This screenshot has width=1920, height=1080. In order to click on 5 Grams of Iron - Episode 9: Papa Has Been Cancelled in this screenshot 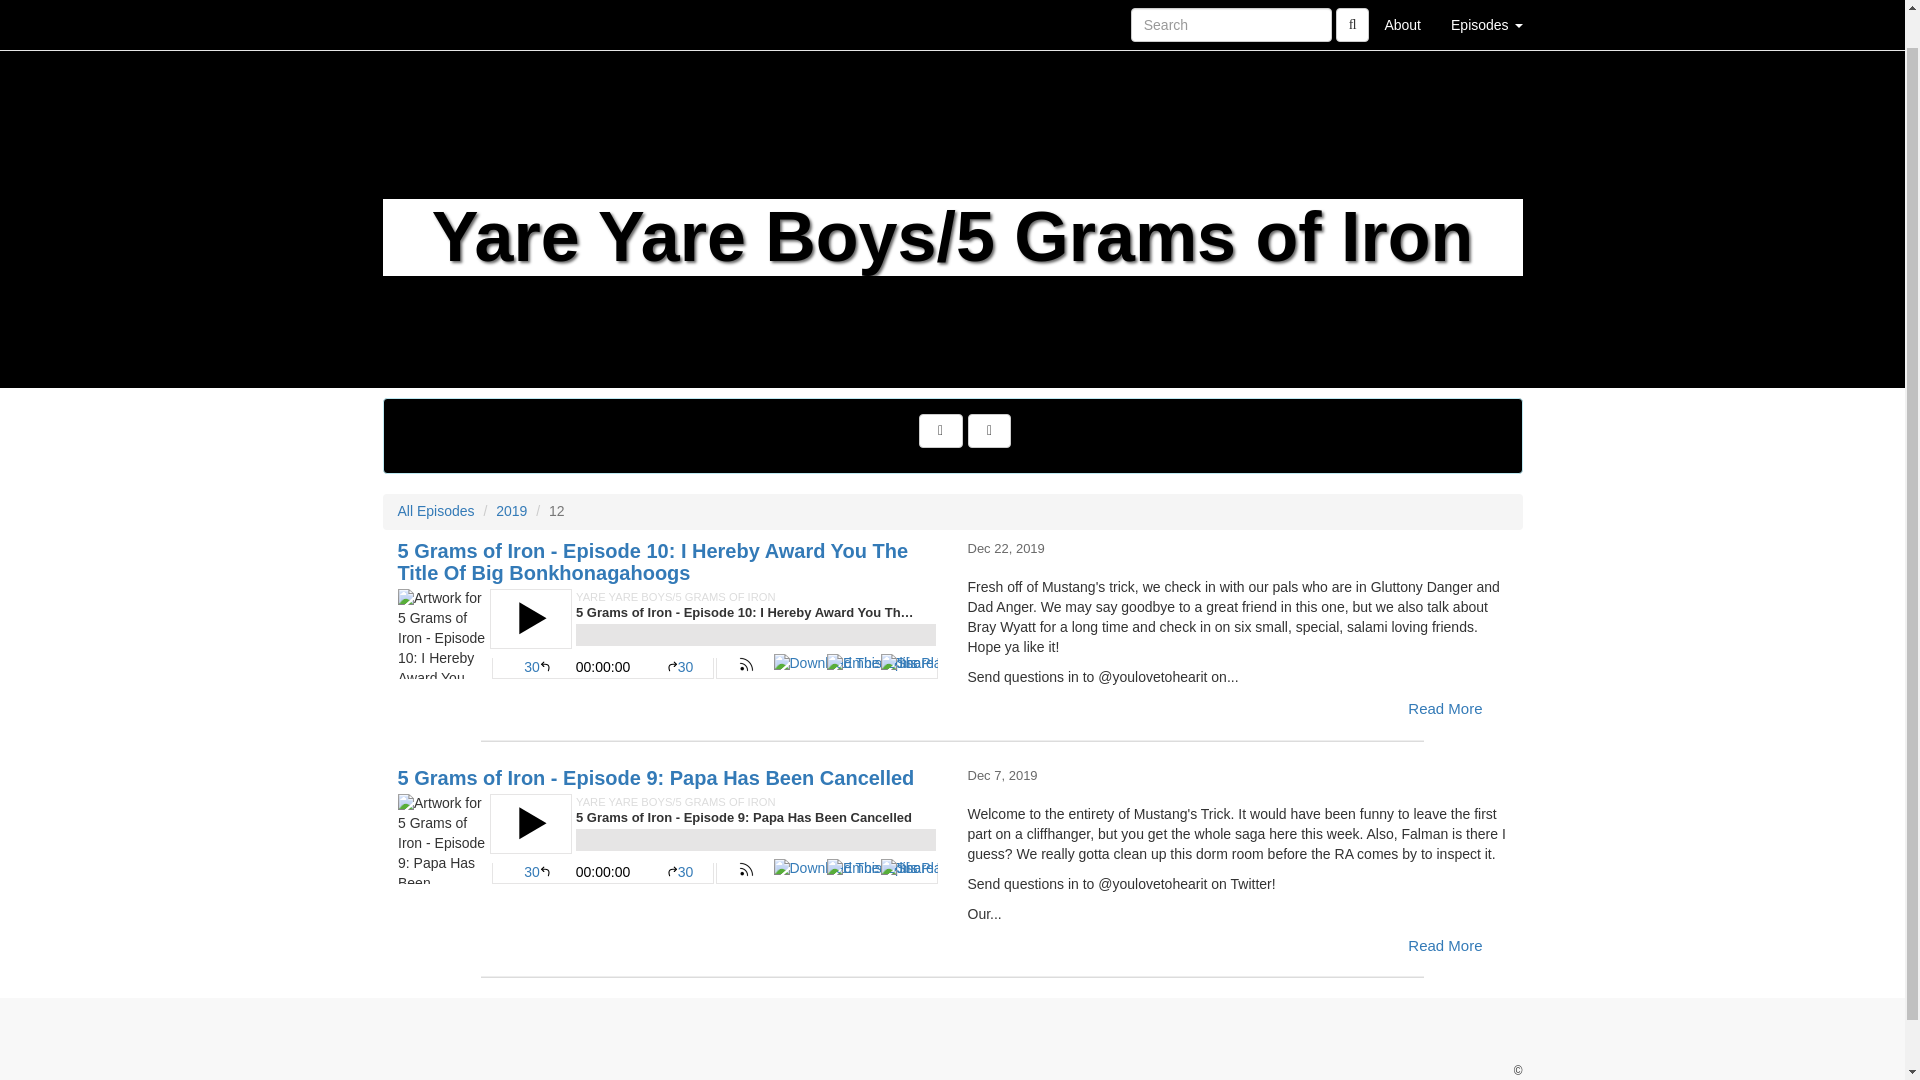, I will do `click(668, 838)`.